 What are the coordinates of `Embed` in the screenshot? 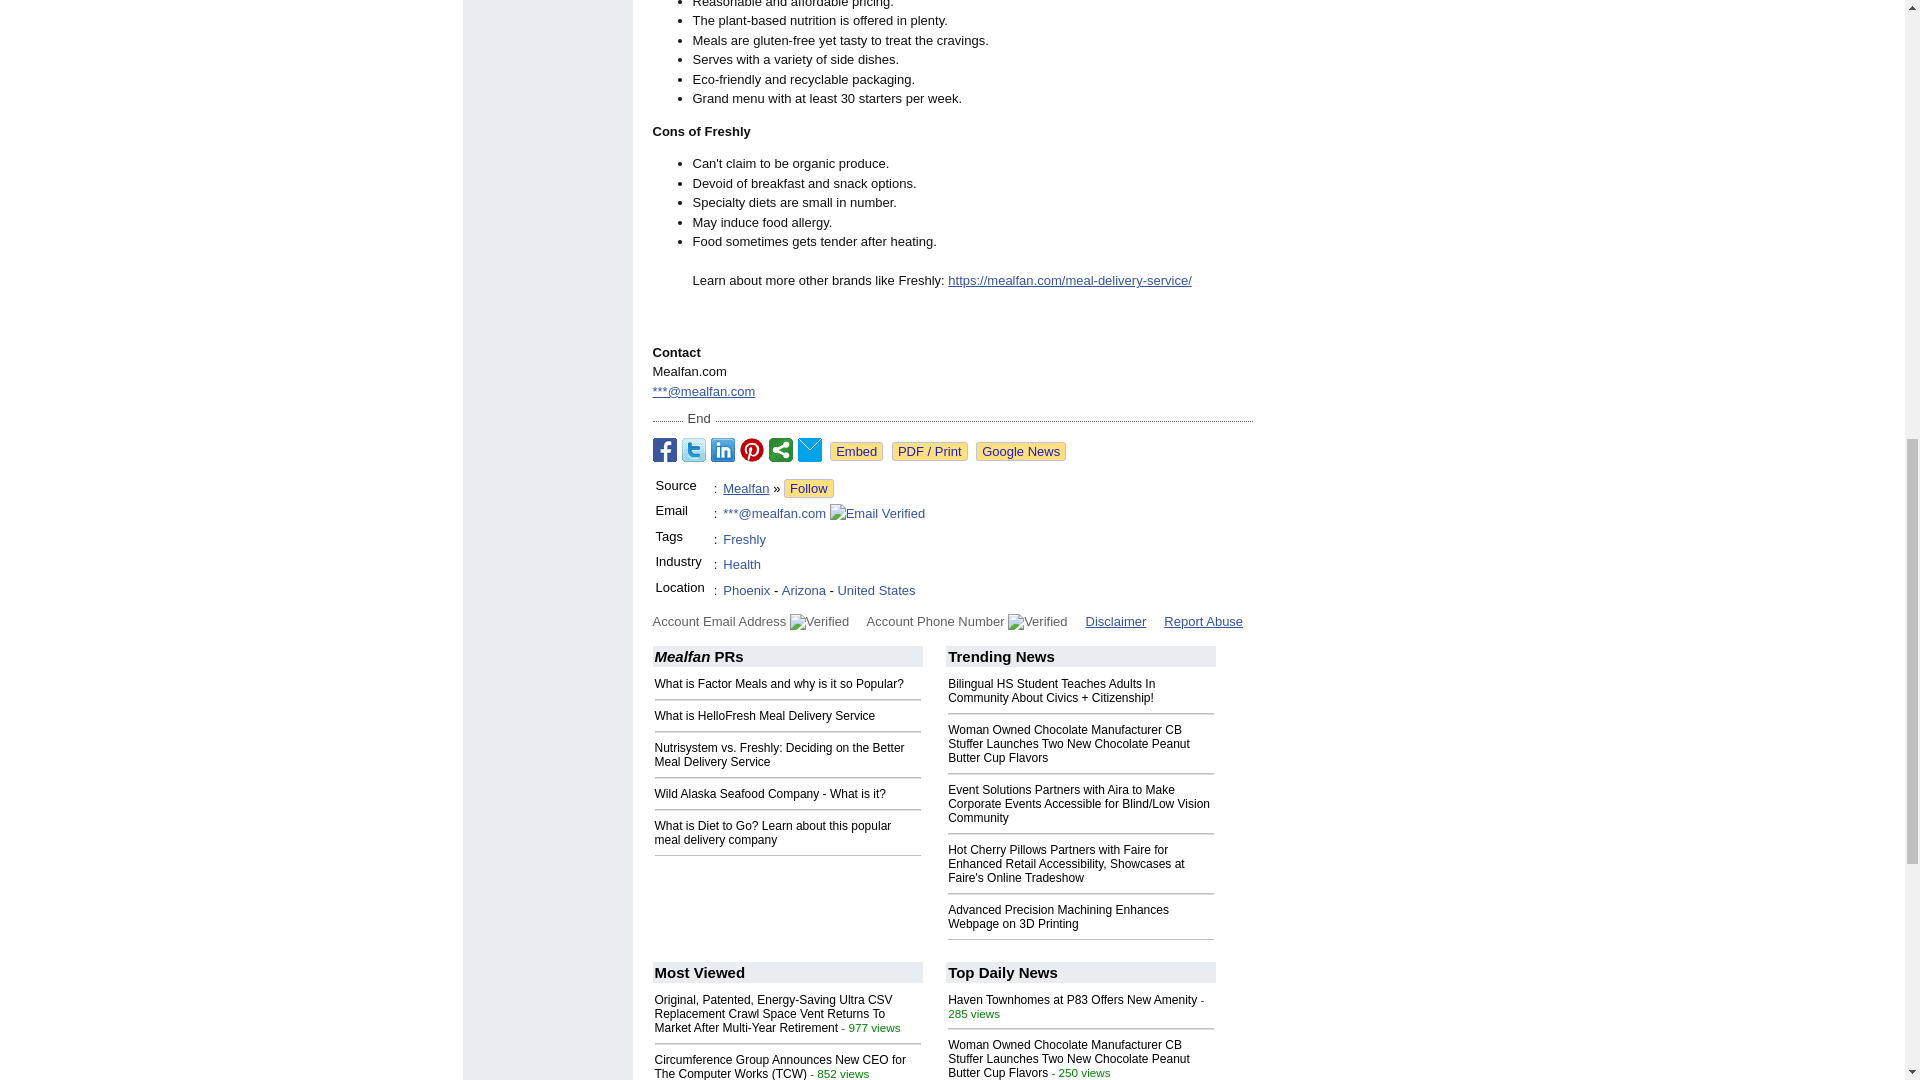 It's located at (856, 451).